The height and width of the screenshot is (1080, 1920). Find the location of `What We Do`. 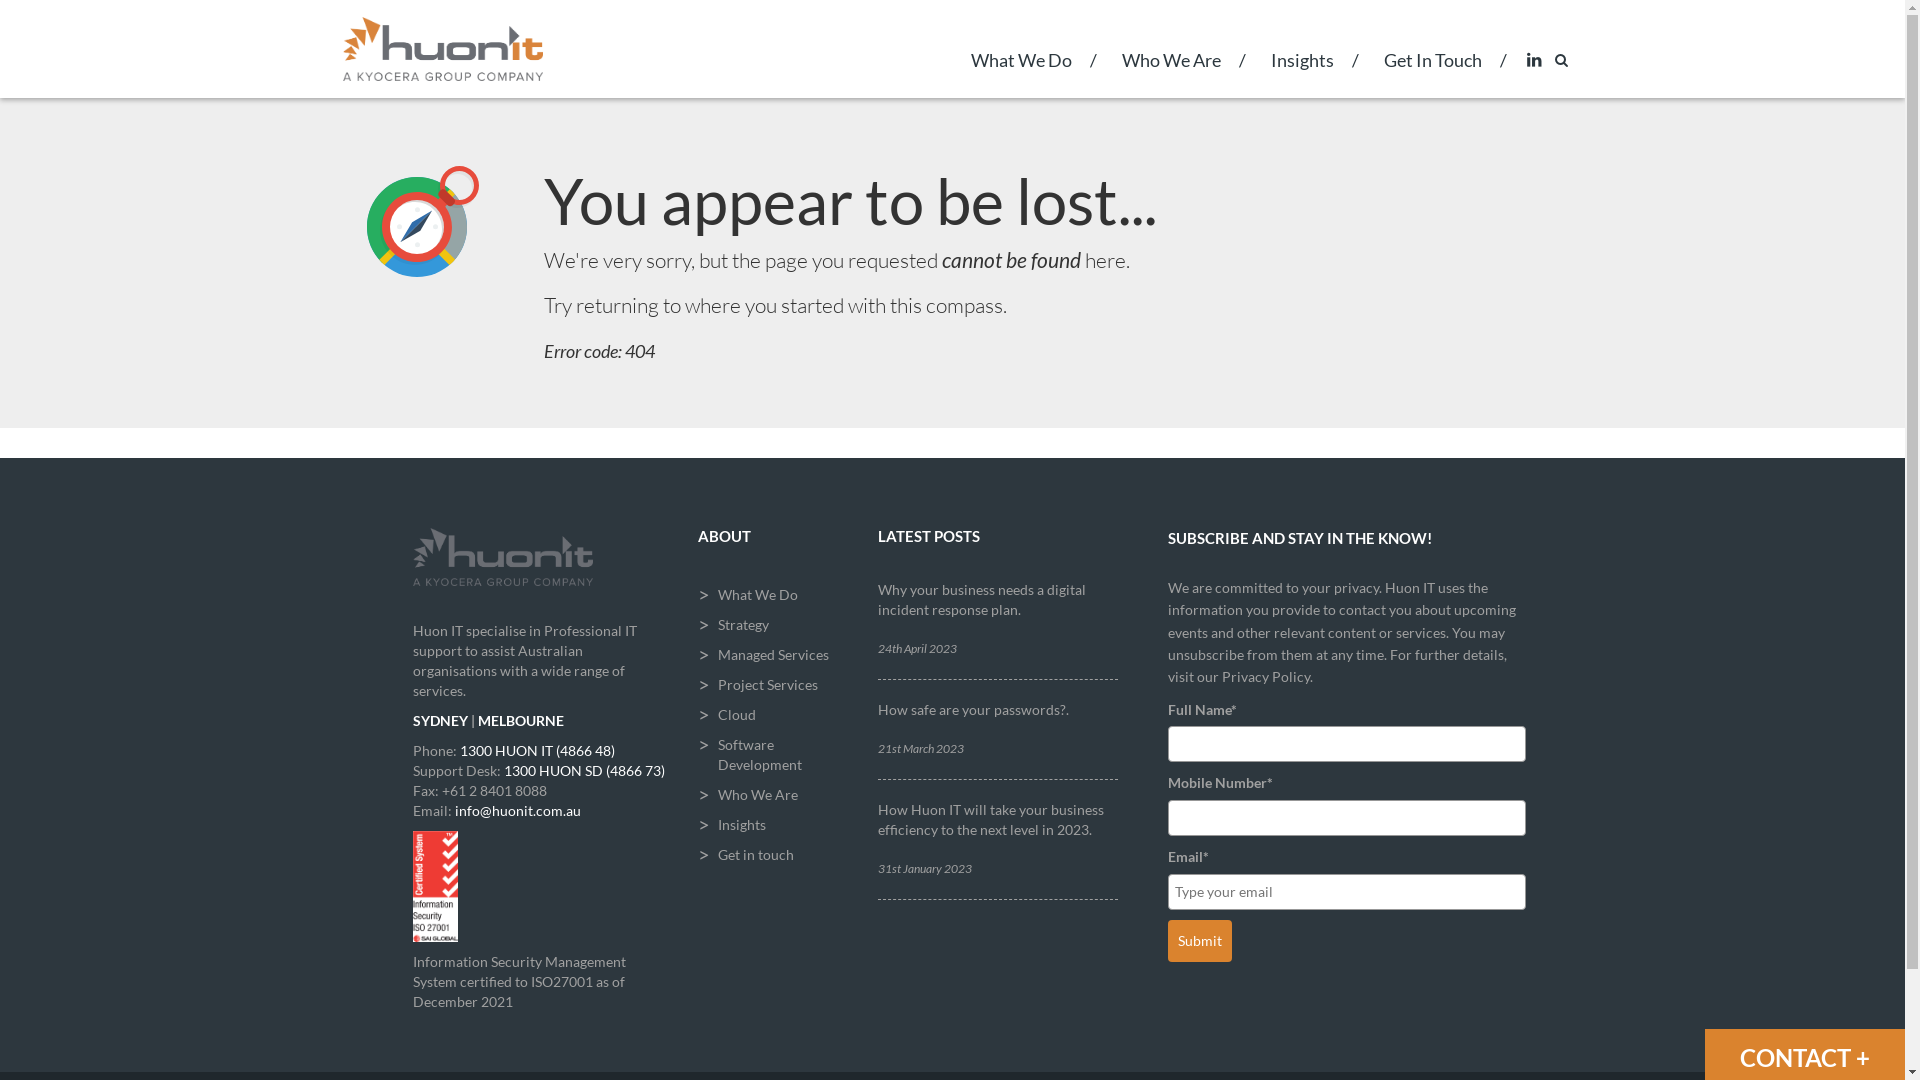

What We Do is located at coordinates (773, 595).